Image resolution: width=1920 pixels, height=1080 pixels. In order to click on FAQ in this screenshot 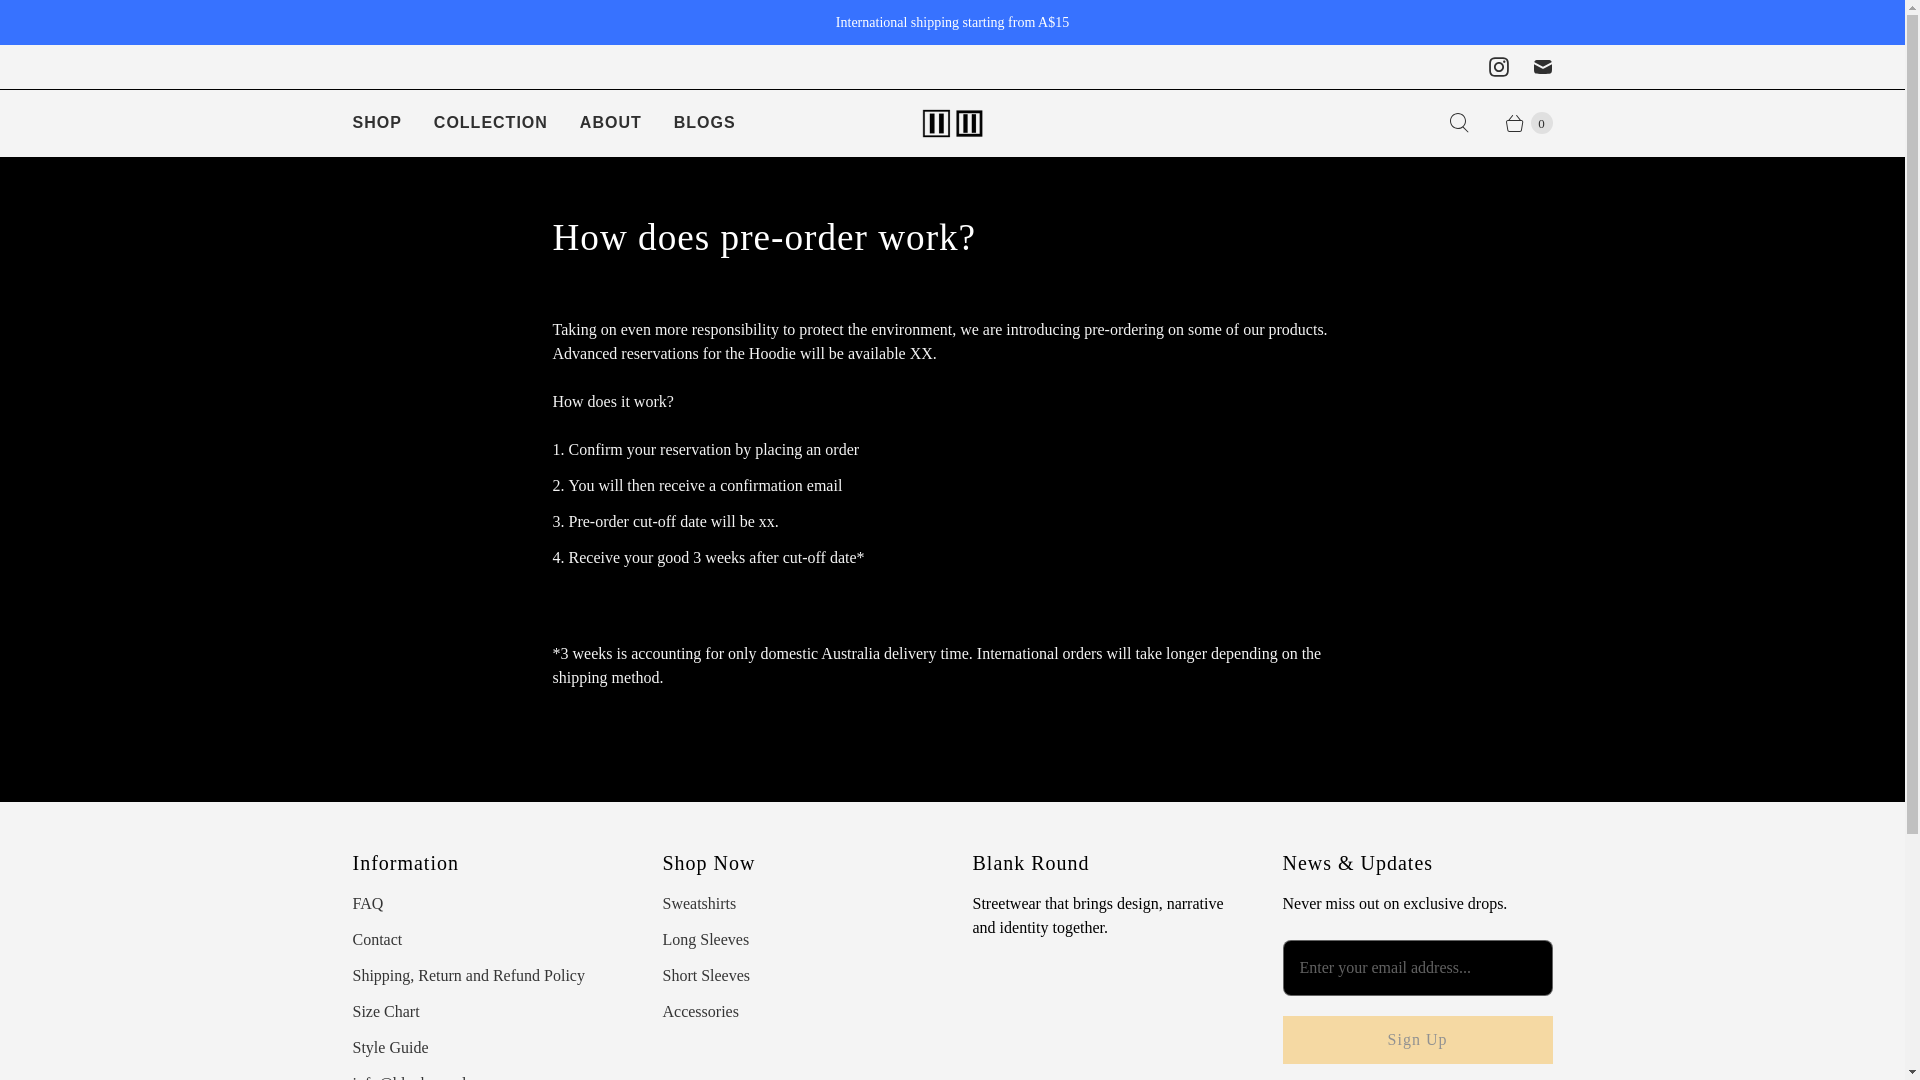, I will do `click(366, 903)`.